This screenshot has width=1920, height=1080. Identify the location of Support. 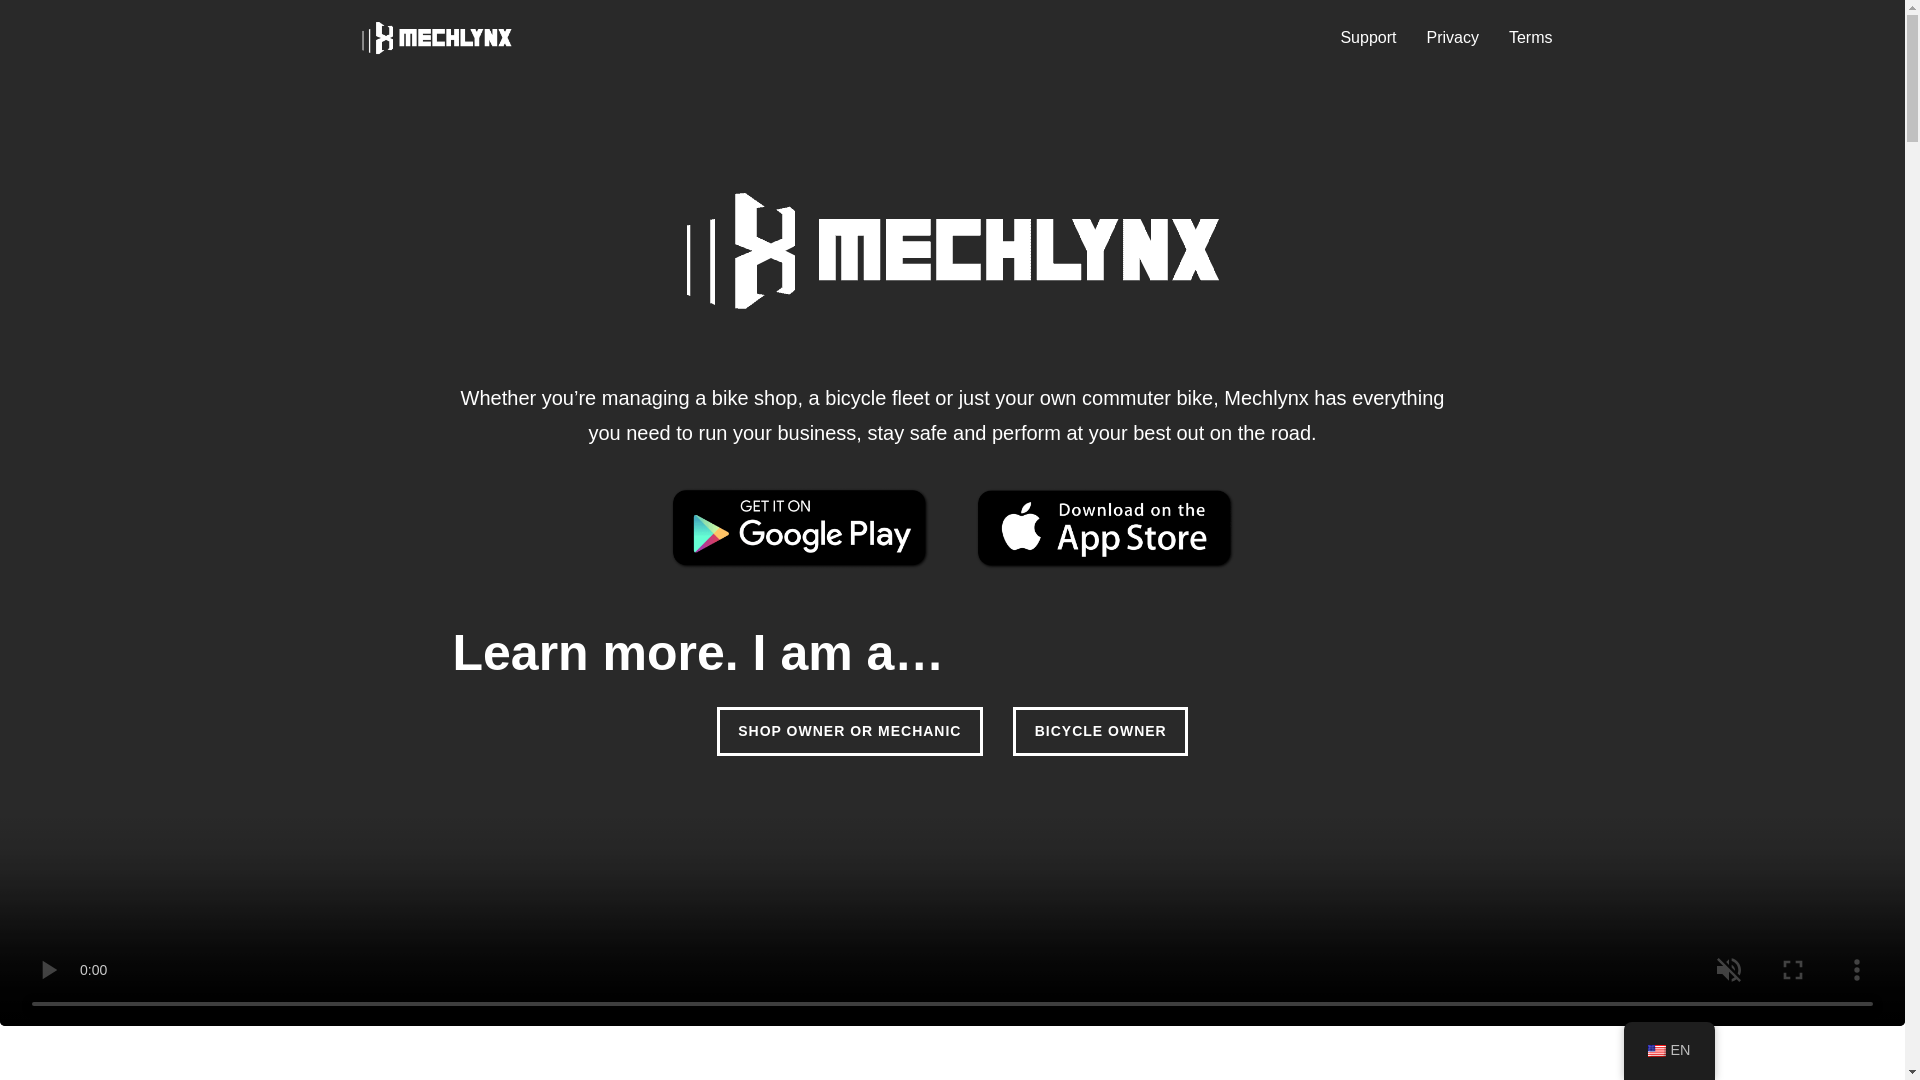
(1368, 37).